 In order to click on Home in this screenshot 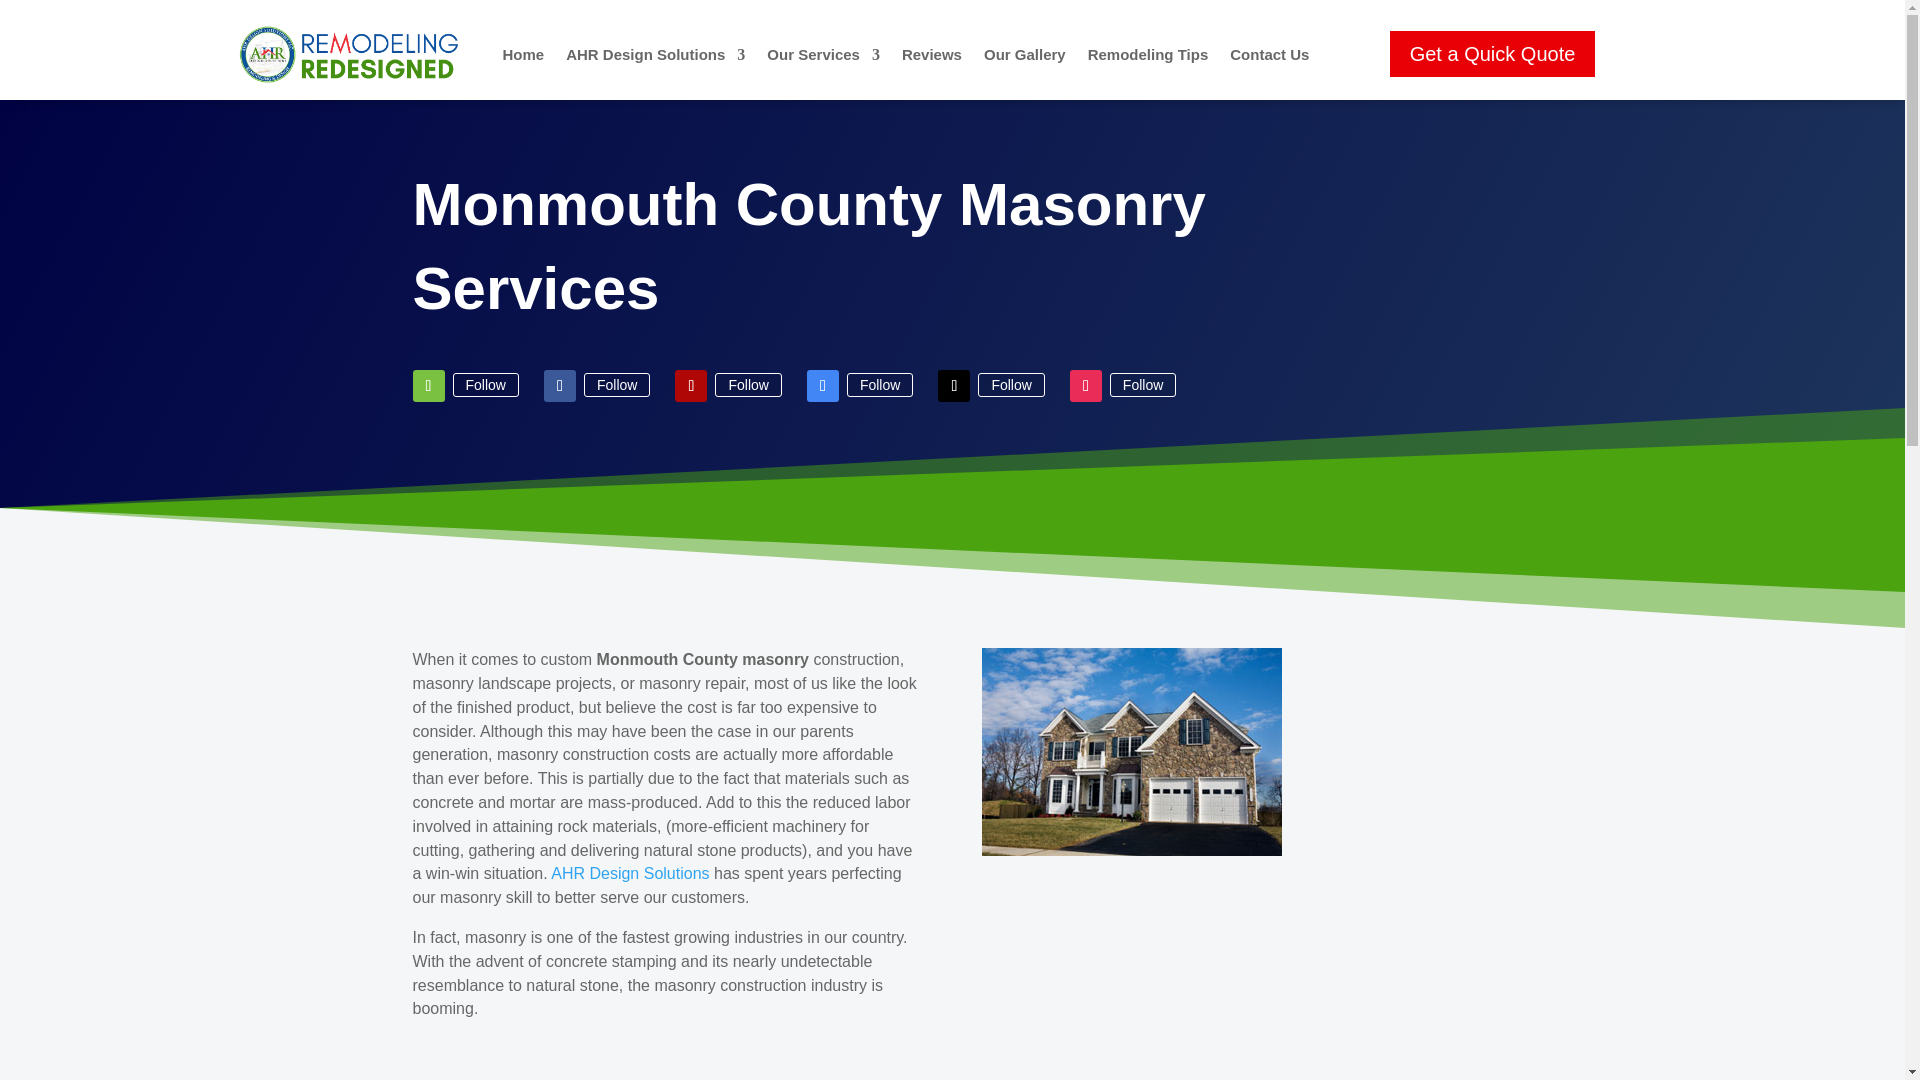, I will do `click(630, 874)`.